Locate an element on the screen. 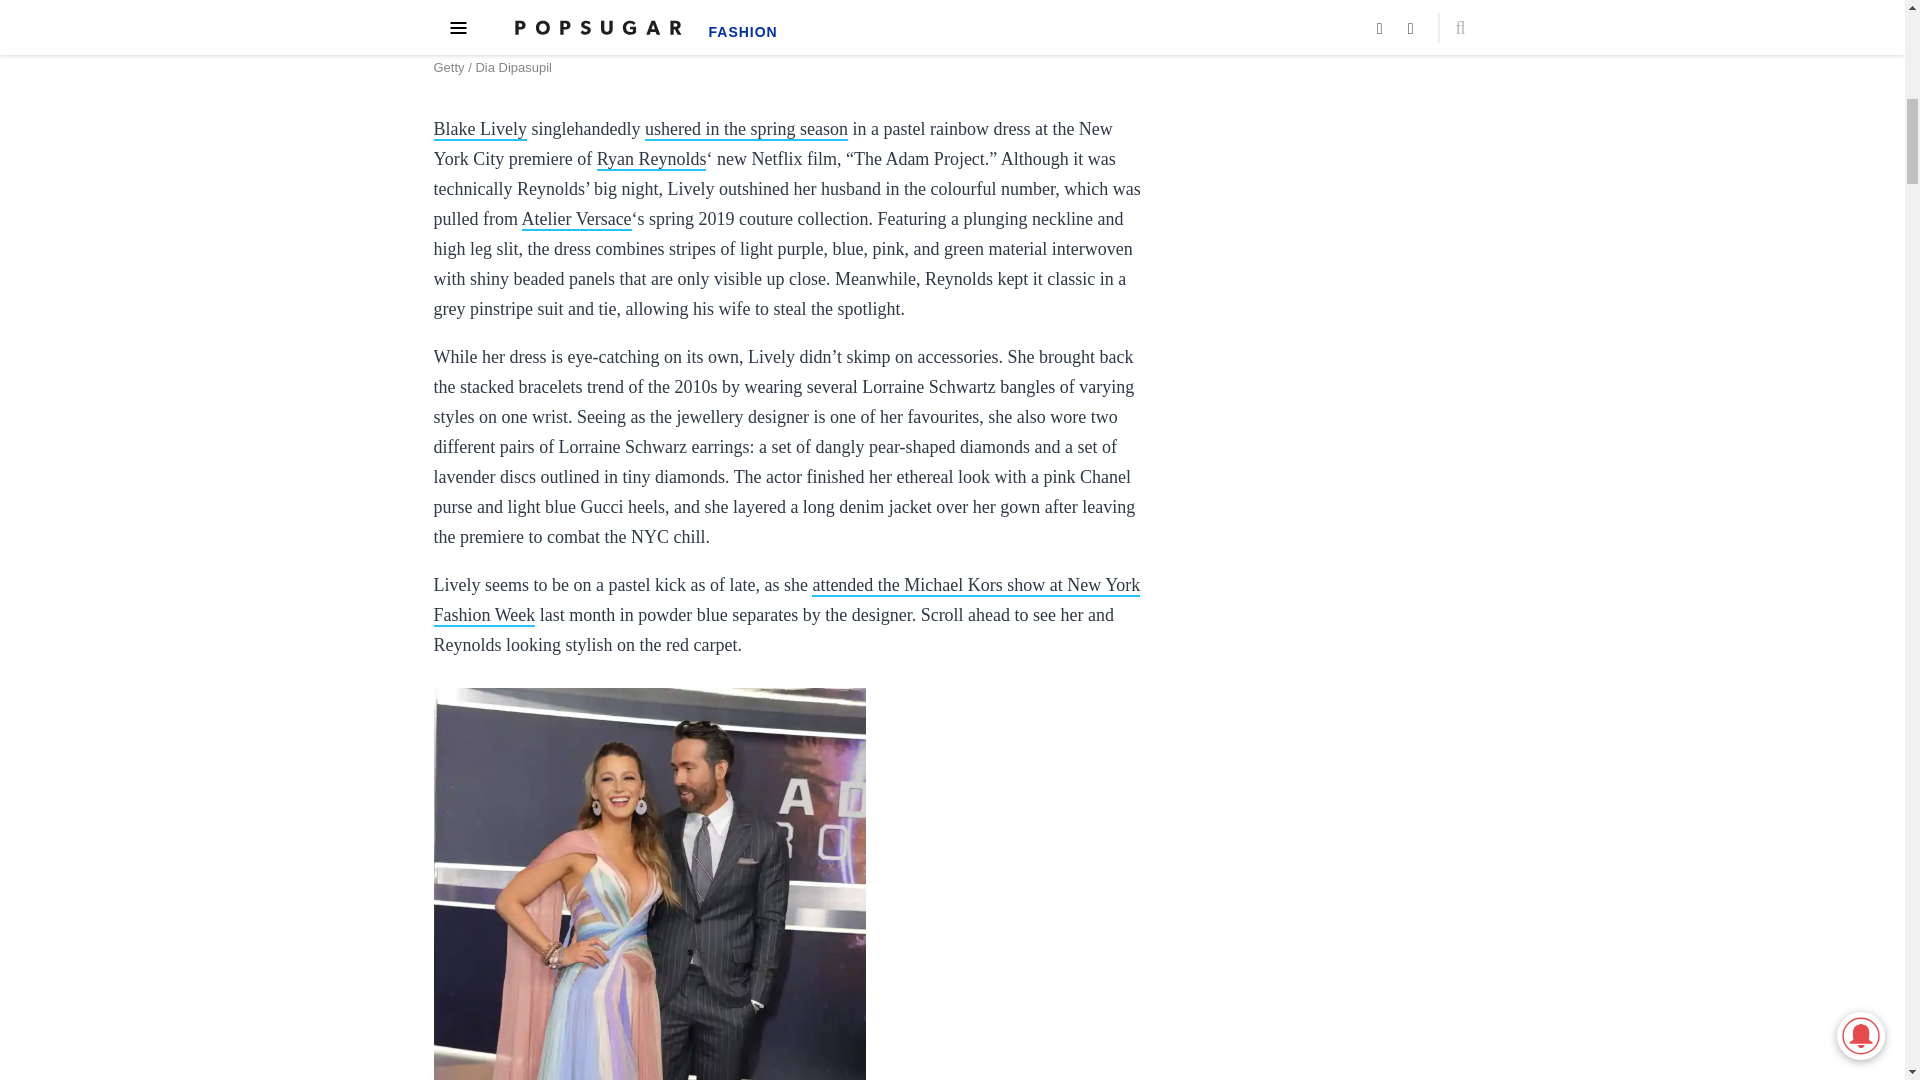 The height and width of the screenshot is (1080, 1920). Blake Lively is located at coordinates (480, 130).